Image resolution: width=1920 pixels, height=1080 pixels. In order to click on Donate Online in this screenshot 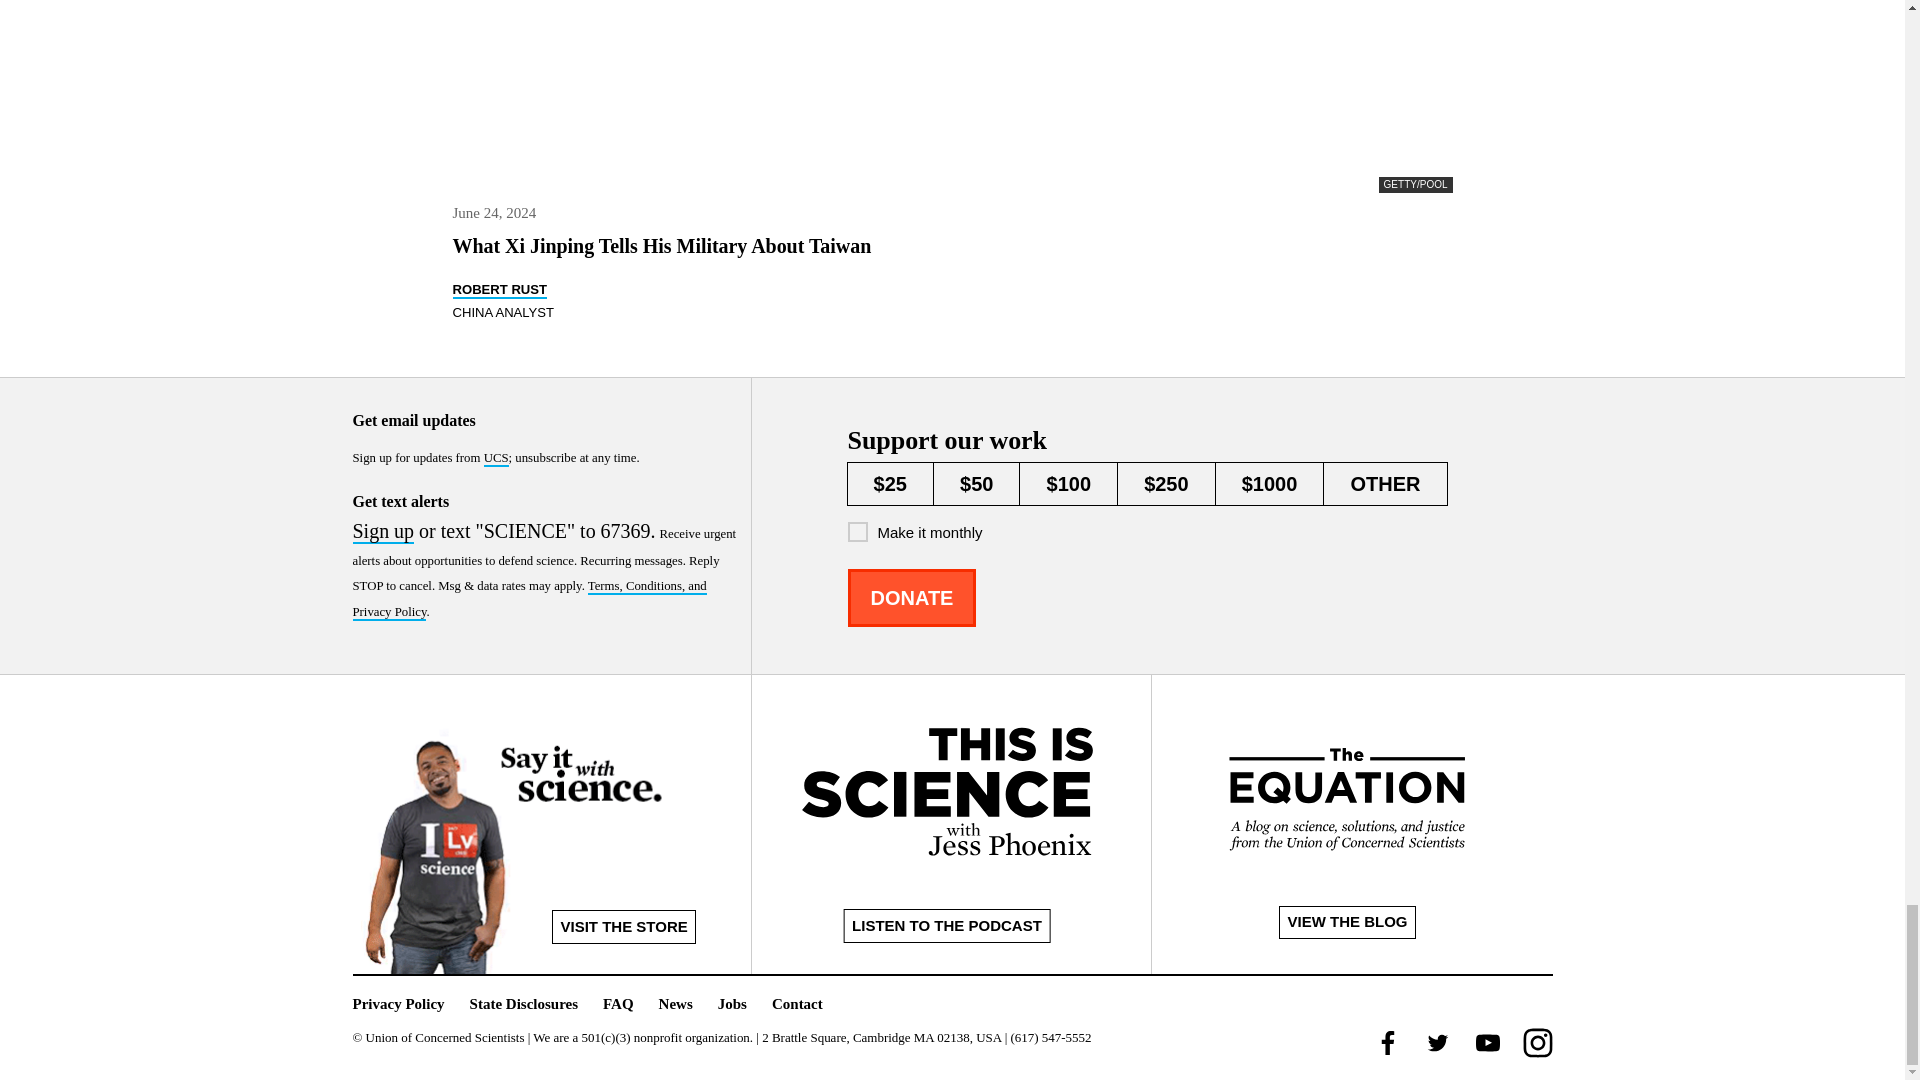, I will do `click(912, 598)`.